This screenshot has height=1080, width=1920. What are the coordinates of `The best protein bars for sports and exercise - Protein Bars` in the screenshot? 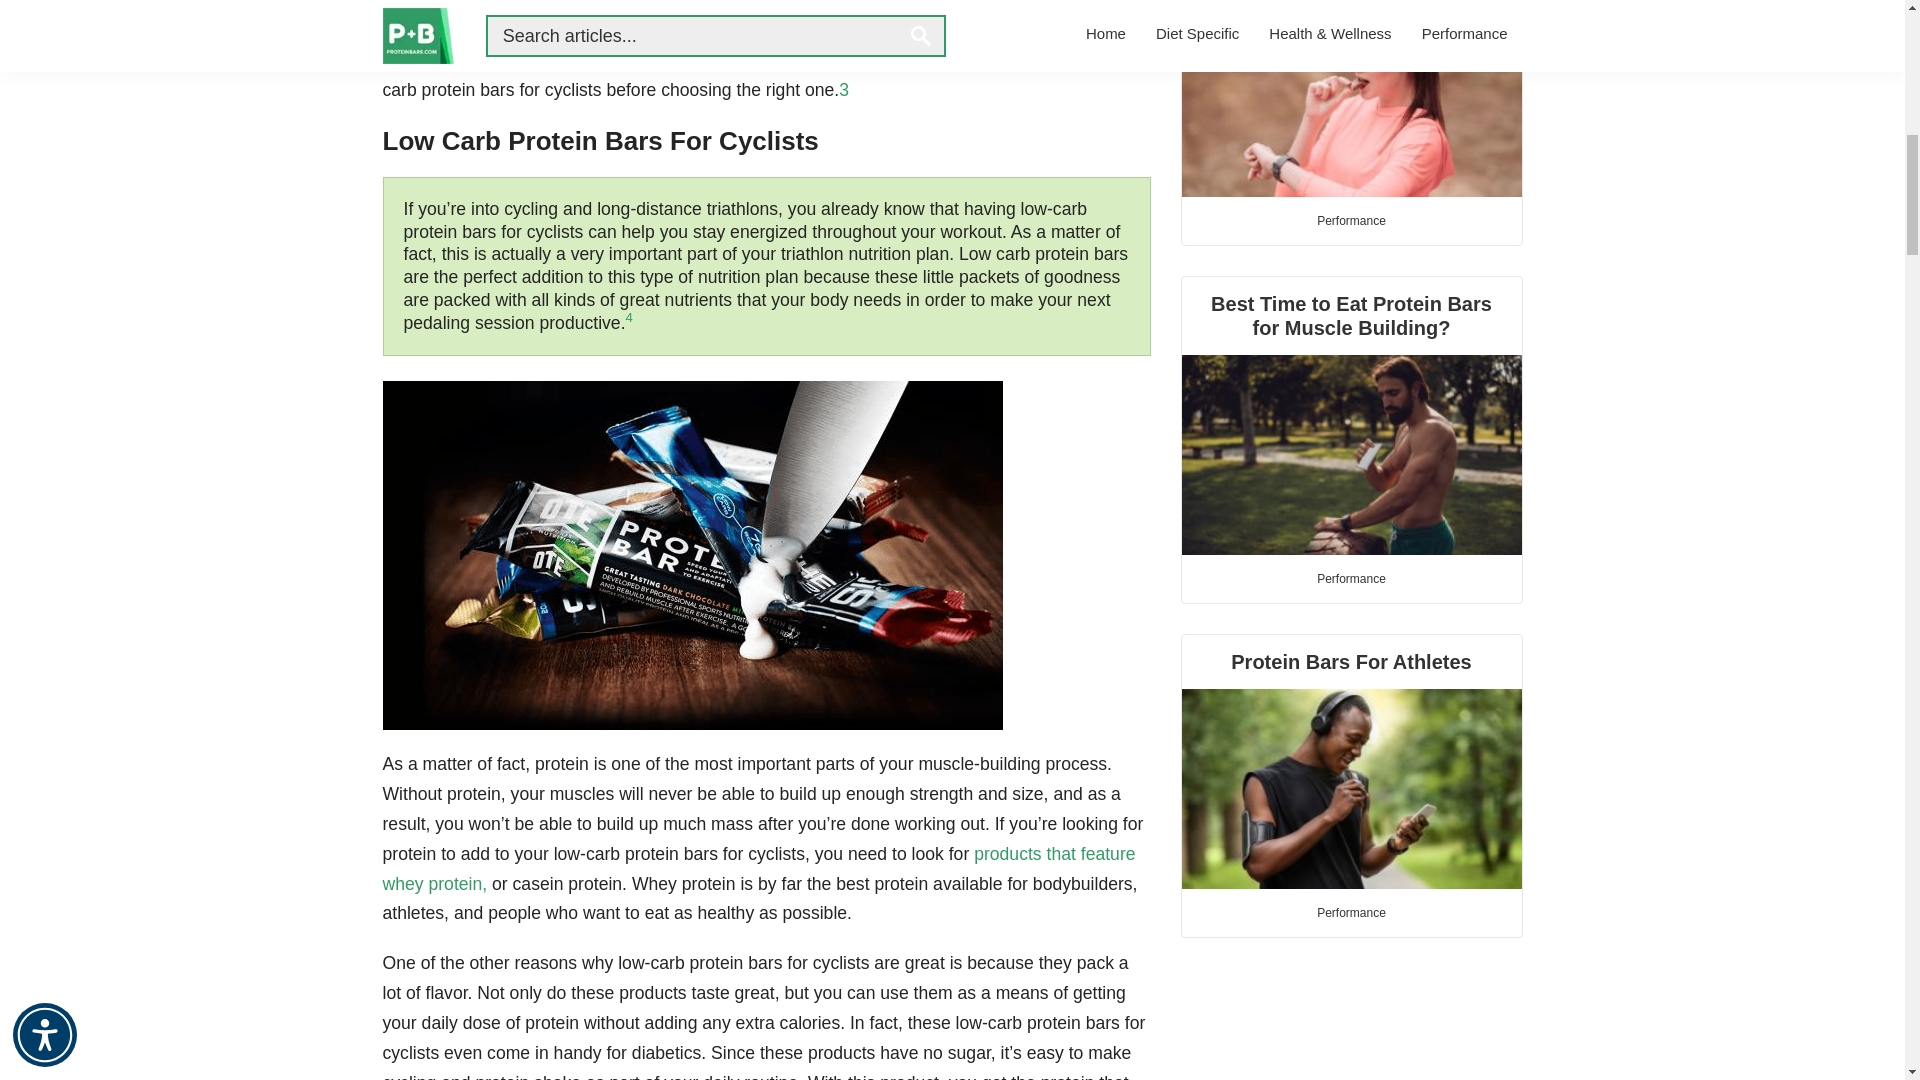 It's located at (1352, 98).